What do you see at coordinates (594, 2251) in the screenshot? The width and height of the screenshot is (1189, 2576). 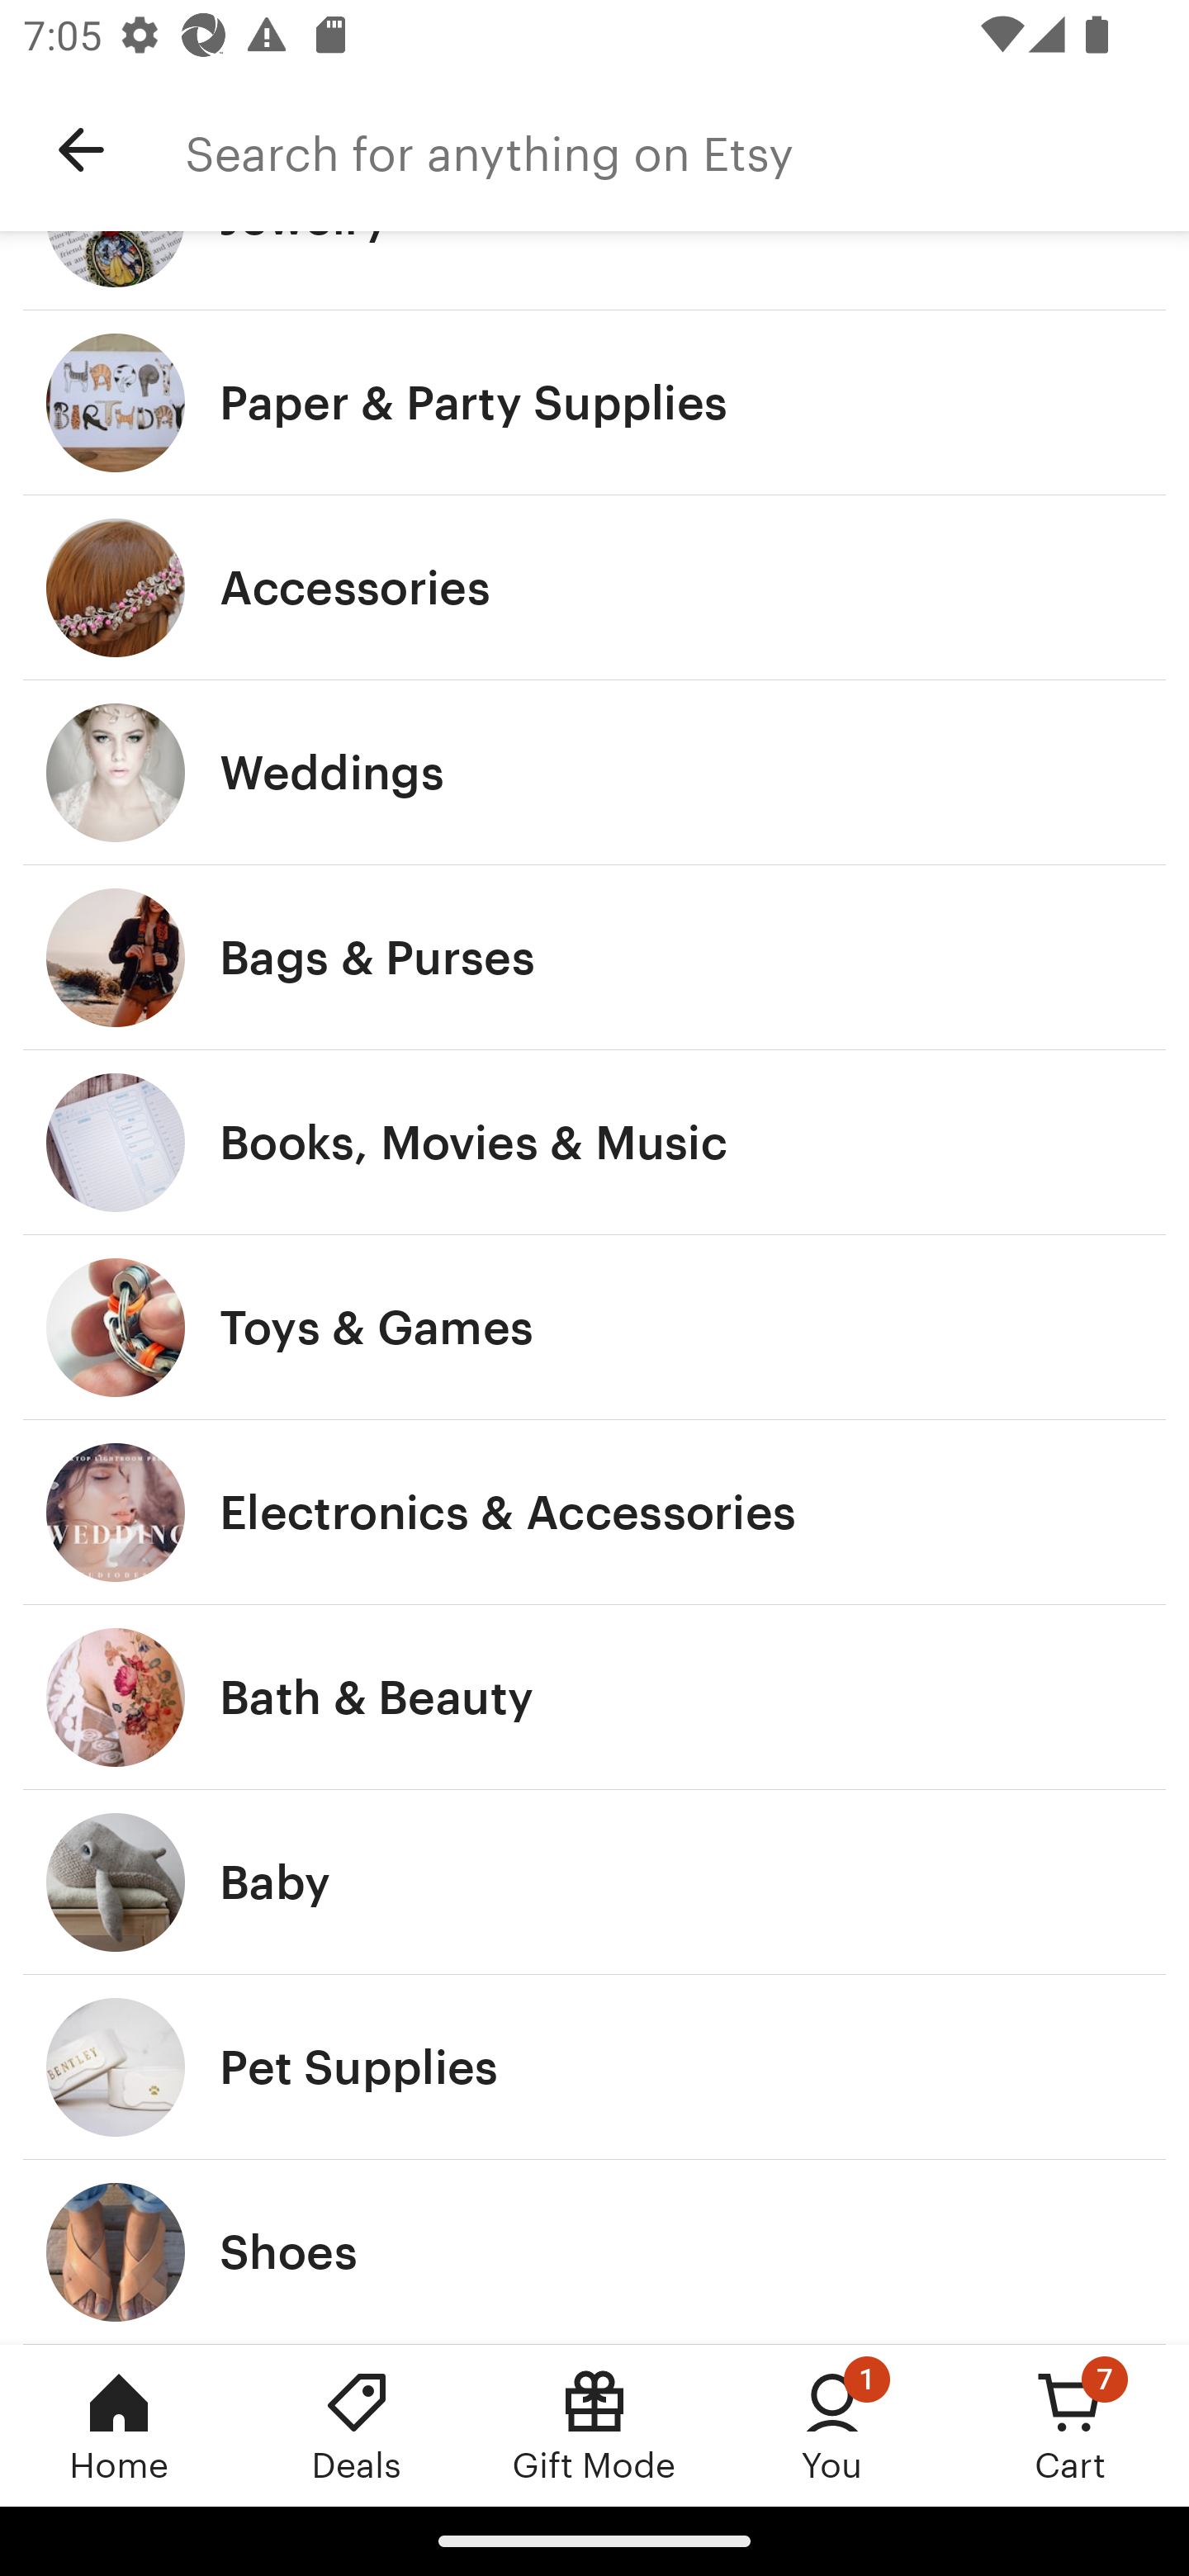 I see `Shoes` at bounding box center [594, 2251].